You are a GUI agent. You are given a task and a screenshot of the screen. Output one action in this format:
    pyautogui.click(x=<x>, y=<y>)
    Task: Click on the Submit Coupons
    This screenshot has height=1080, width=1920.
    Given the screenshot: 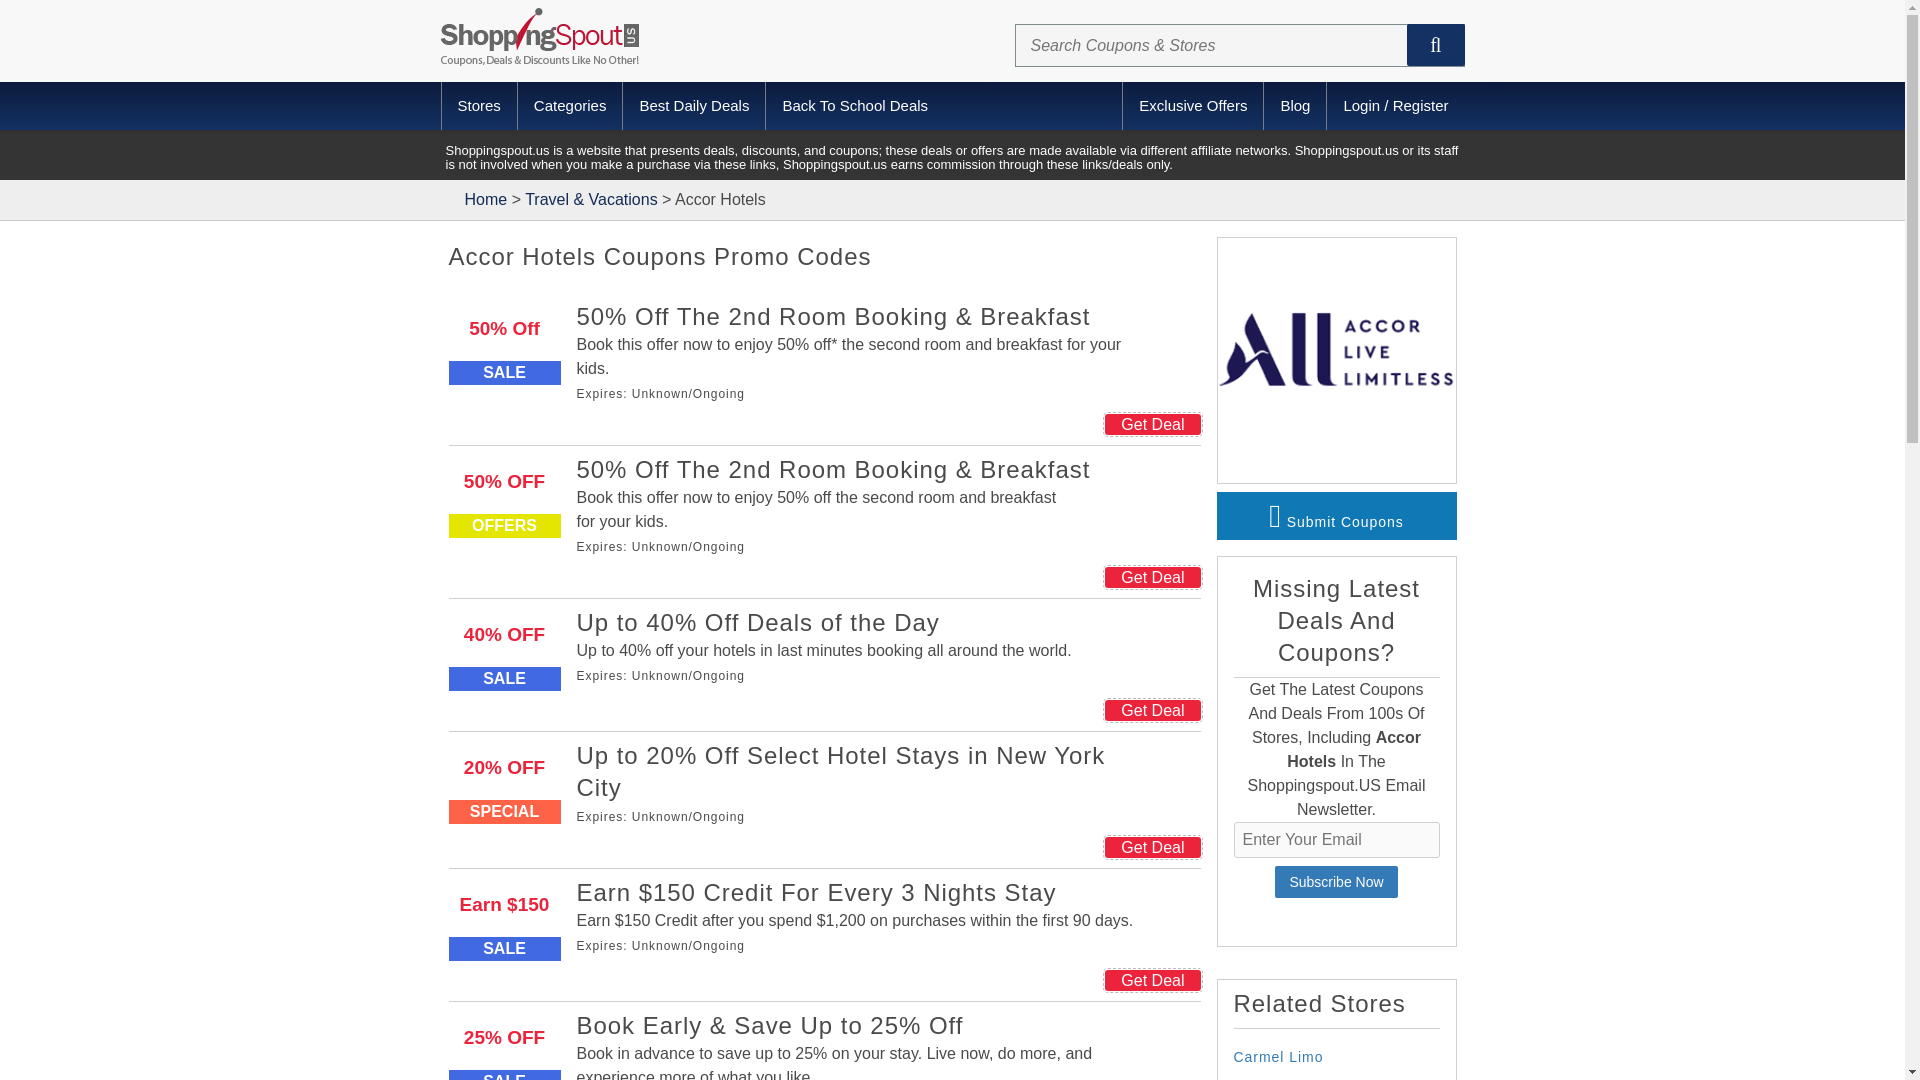 What is the action you would take?
    pyautogui.click(x=1335, y=516)
    